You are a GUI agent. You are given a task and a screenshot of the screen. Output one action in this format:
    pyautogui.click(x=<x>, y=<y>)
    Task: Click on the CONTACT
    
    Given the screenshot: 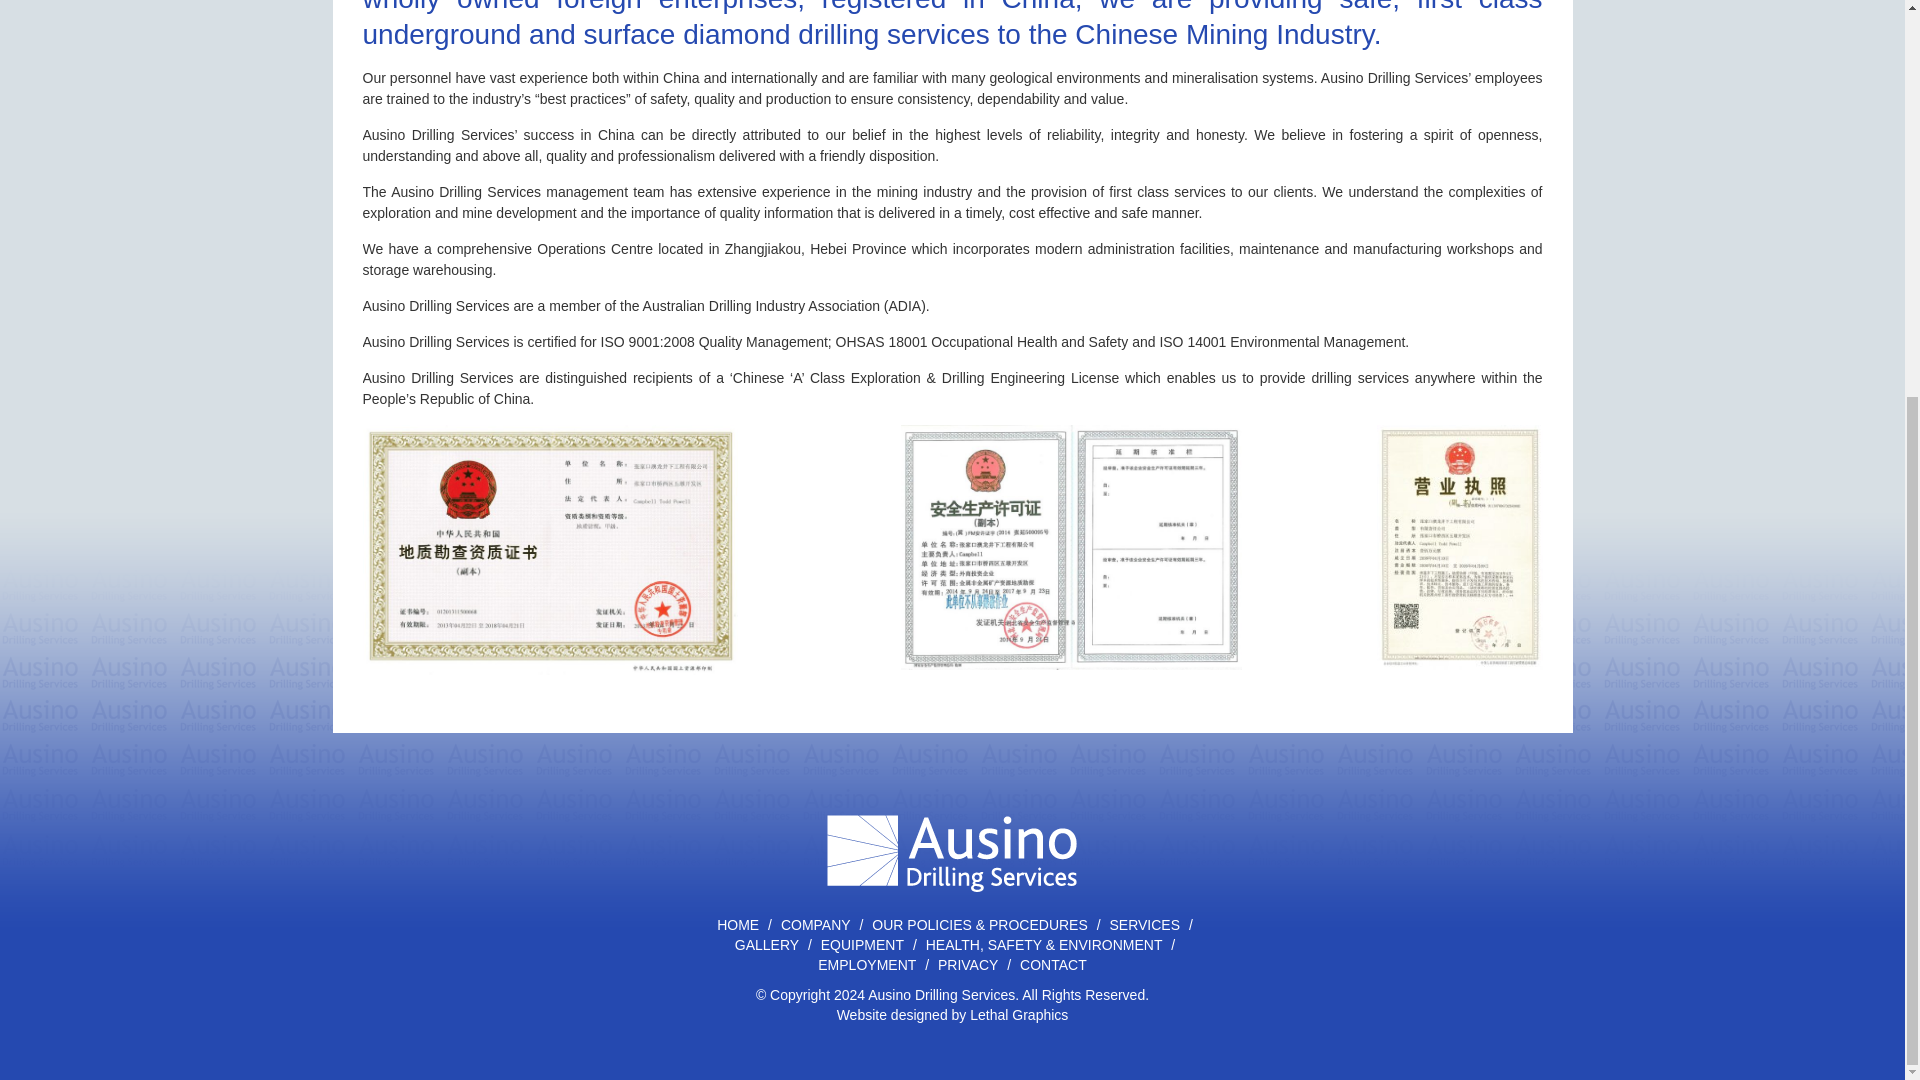 What is the action you would take?
    pyautogui.click(x=1054, y=964)
    